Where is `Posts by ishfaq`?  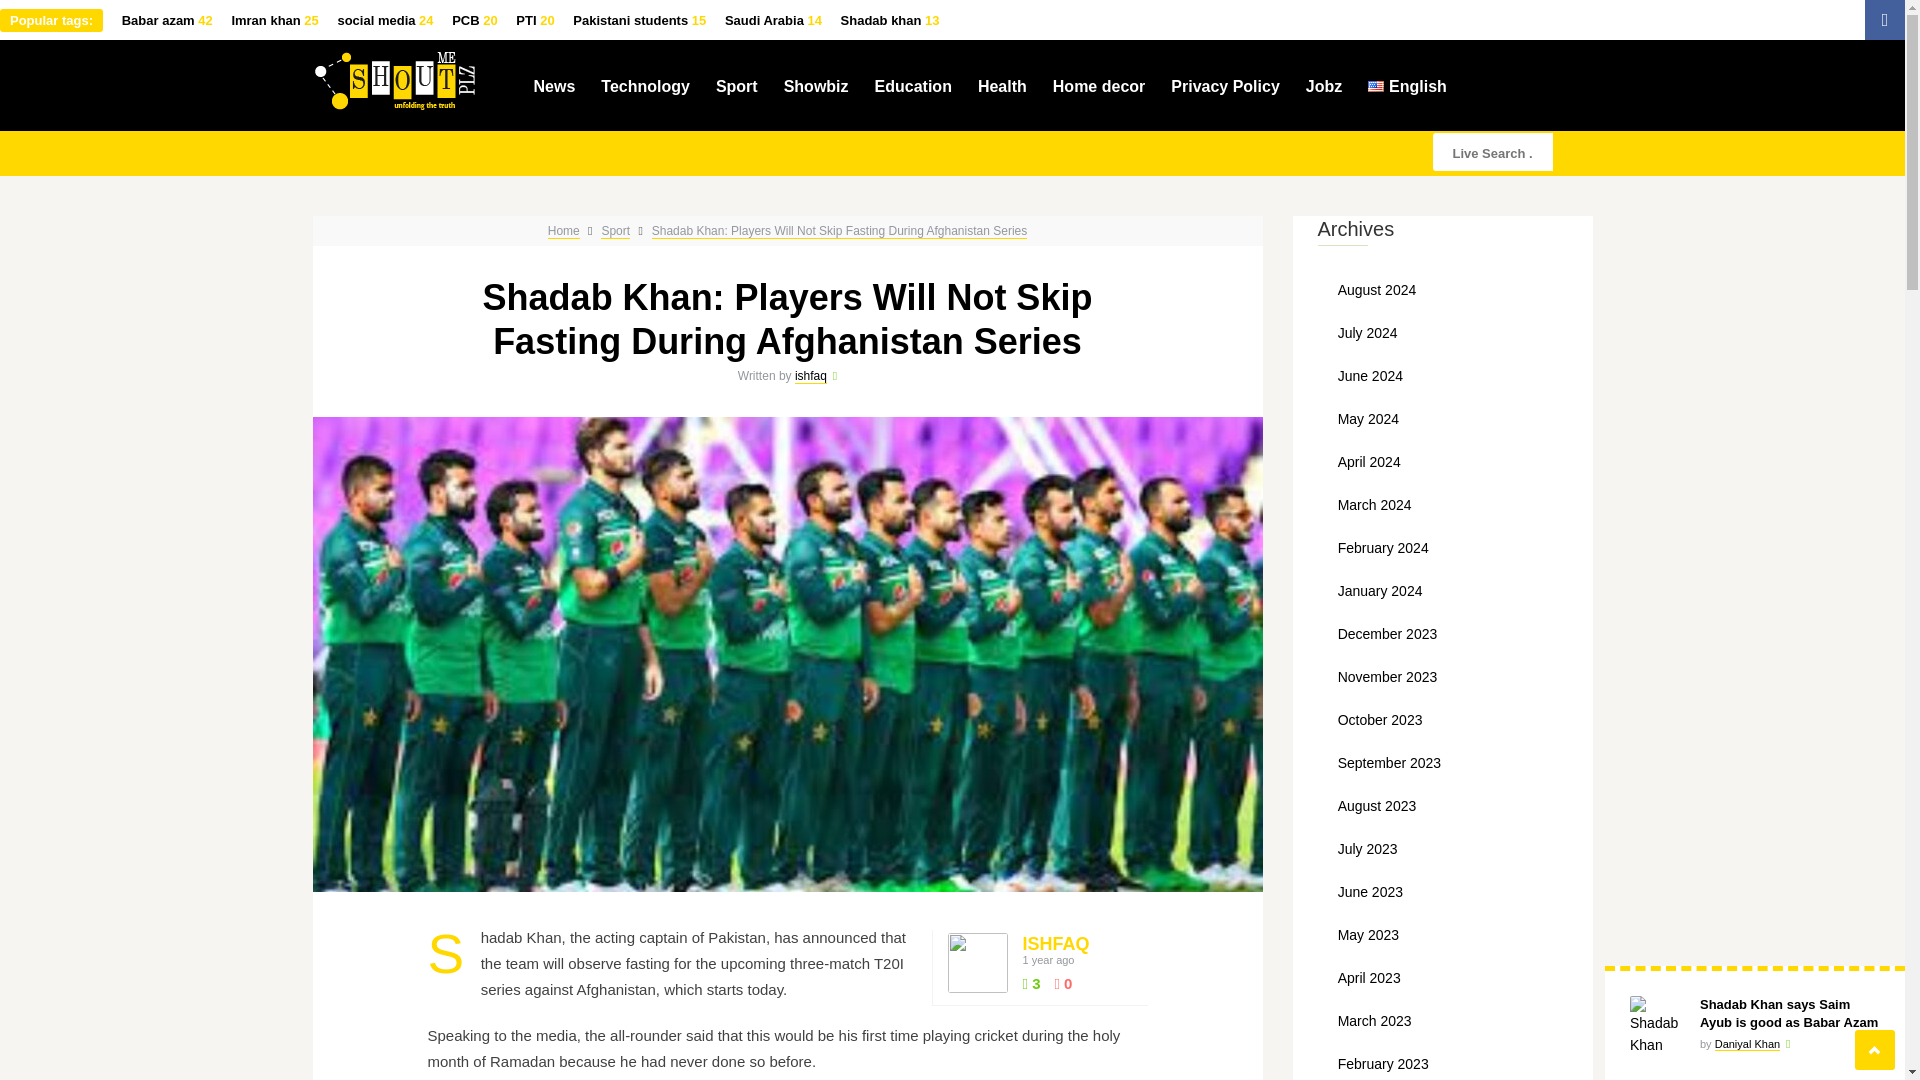
Posts by ishfaq is located at coordinates (810, 376).